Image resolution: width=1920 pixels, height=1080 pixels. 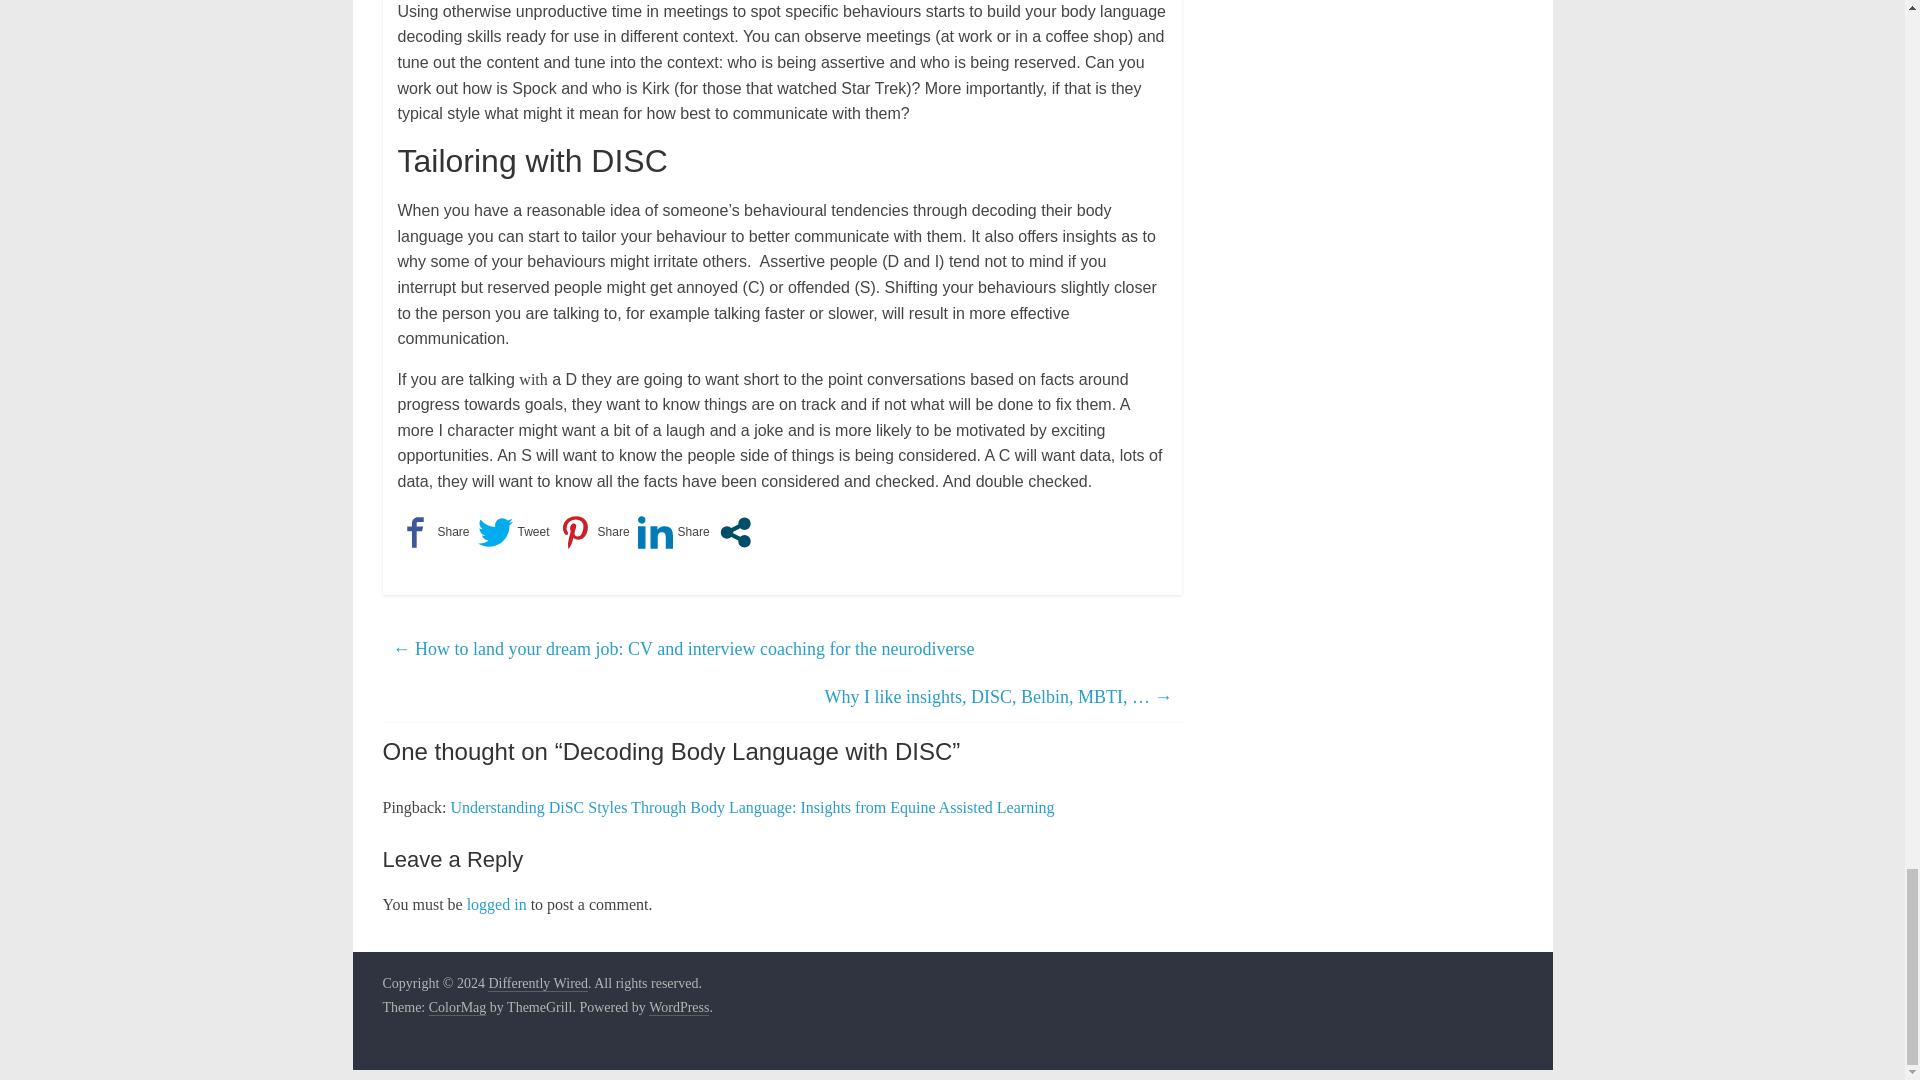 I want to click on WordPress, so click(x=678, y=1008).